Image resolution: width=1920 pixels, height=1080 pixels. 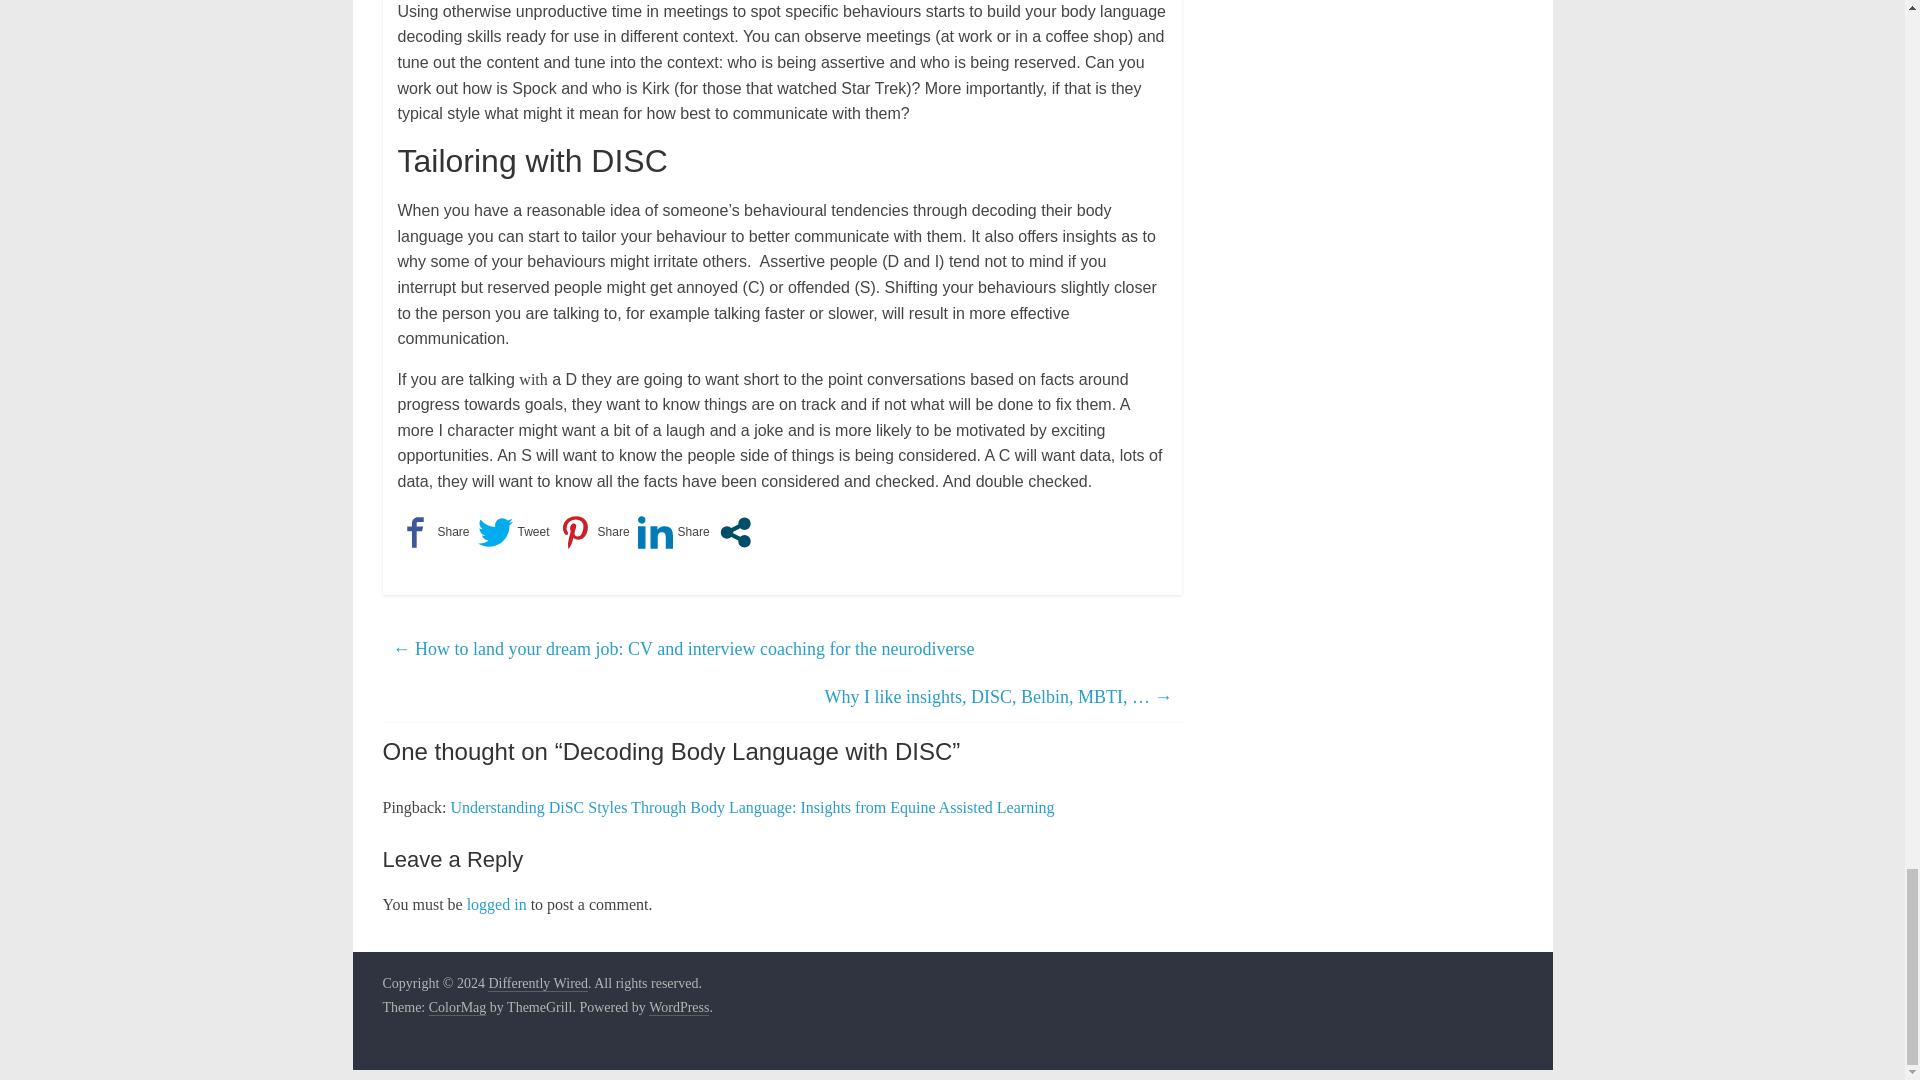 I want to click on WordPress, so click(x=678, y=1008).